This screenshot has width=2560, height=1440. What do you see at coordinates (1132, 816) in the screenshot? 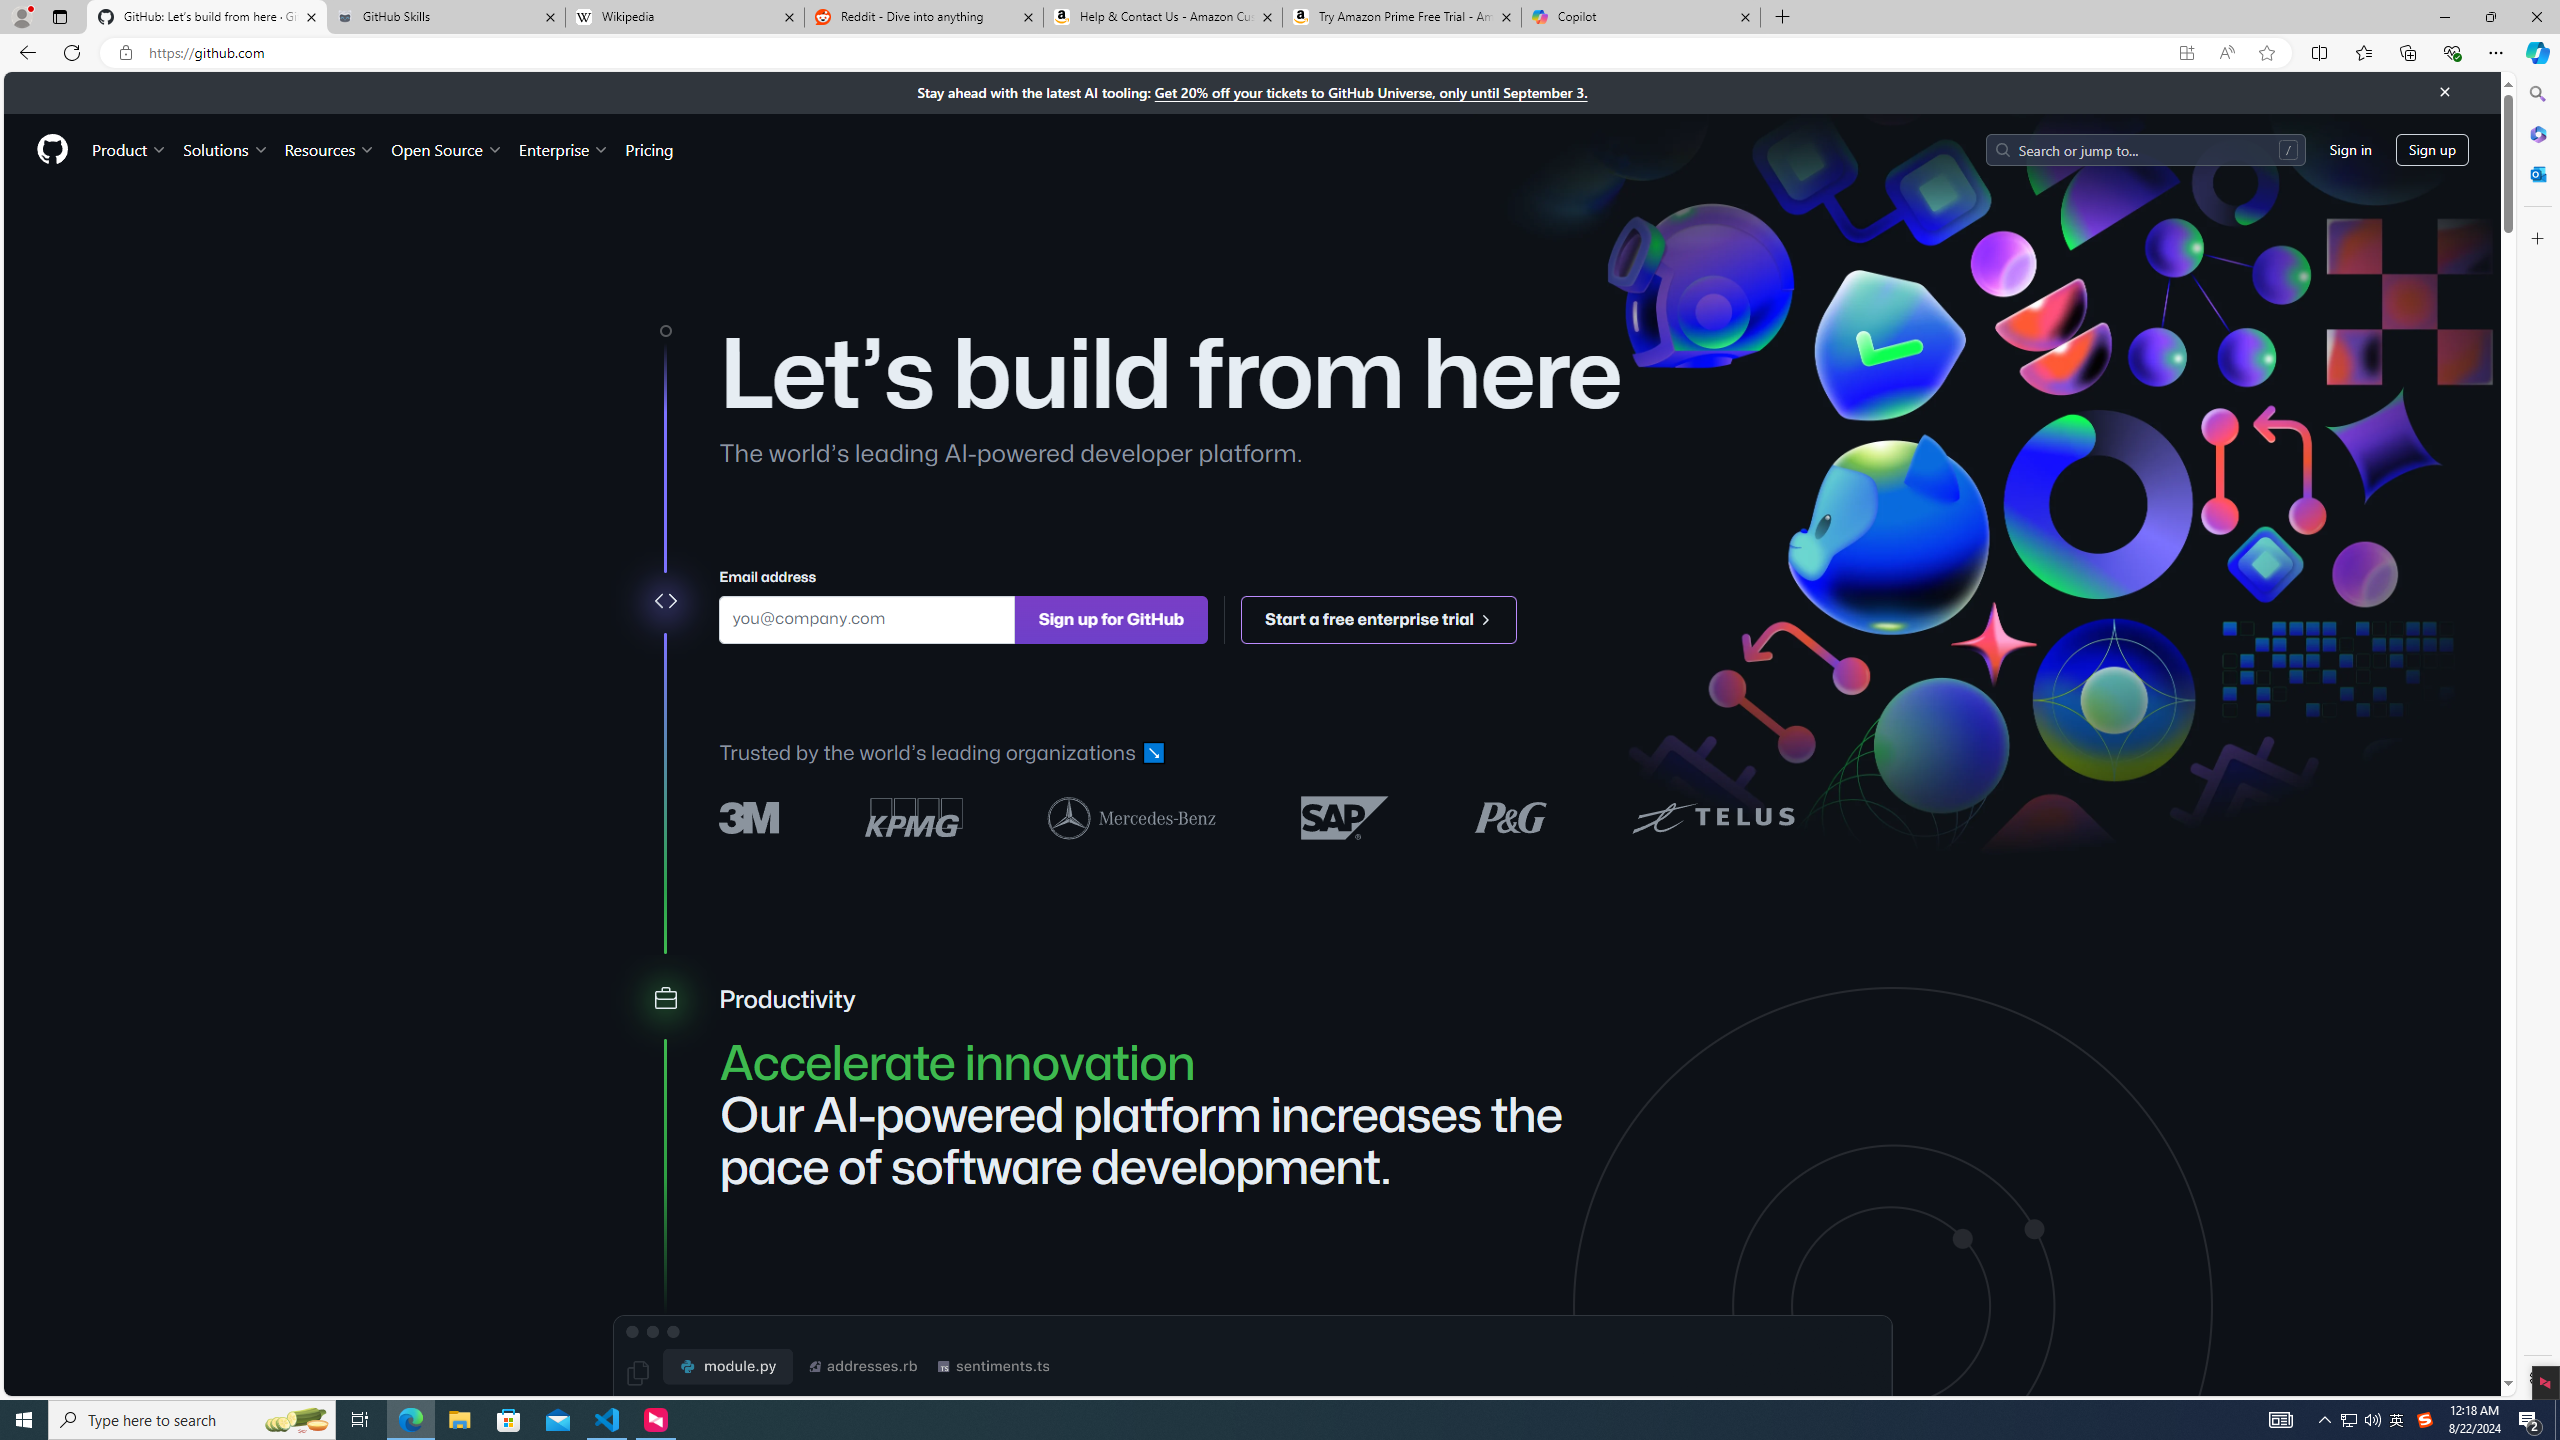
I see `Mercedes-Benz logo` at bounding box center [1132, 816].